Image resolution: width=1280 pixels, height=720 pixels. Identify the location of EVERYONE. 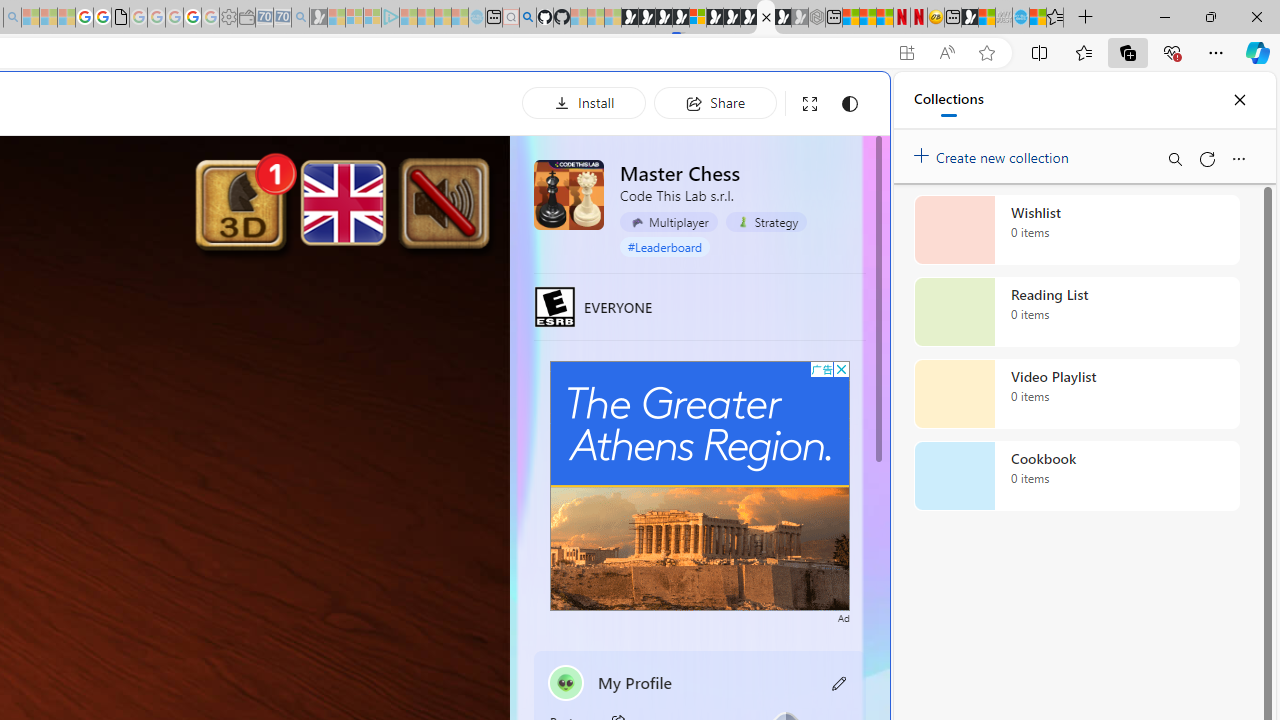
(554, 306).